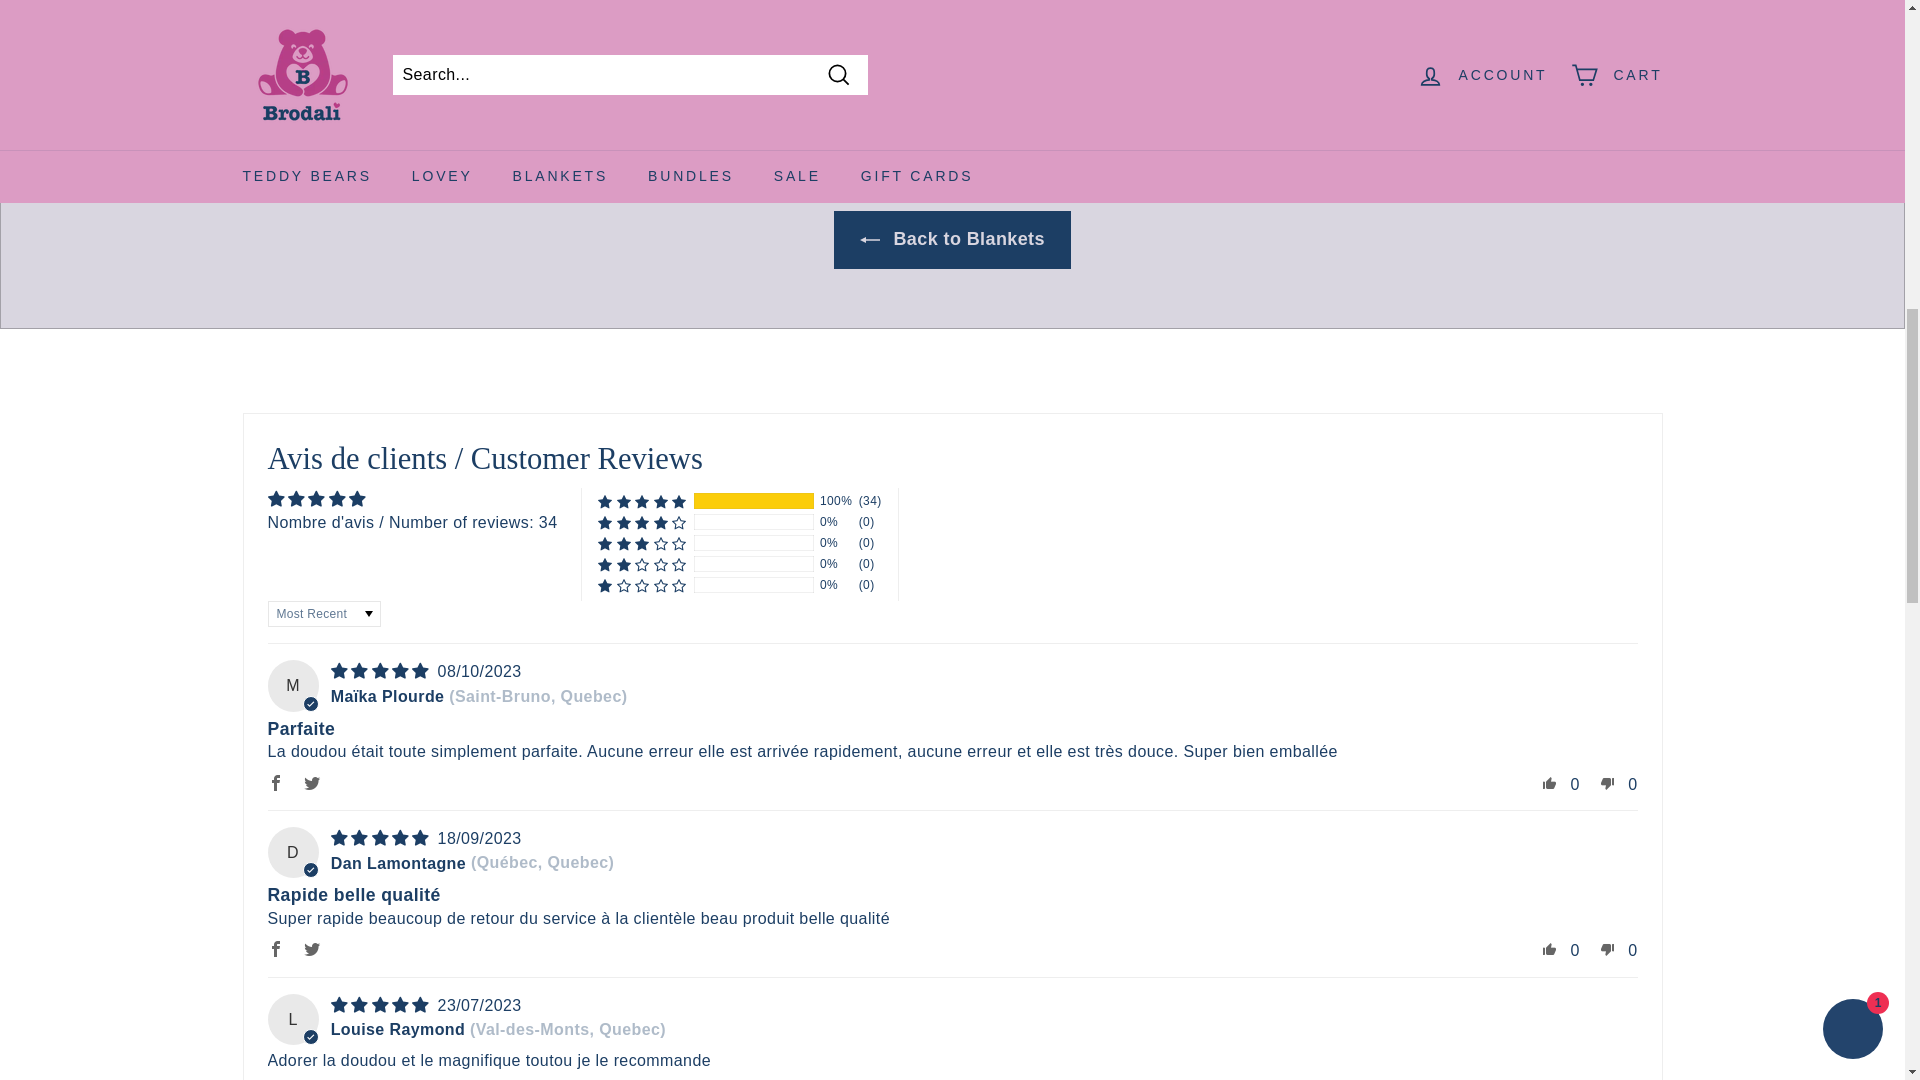 This screenshot has height=1080, width=1920. I want to click on up, so click(1550, 1078).